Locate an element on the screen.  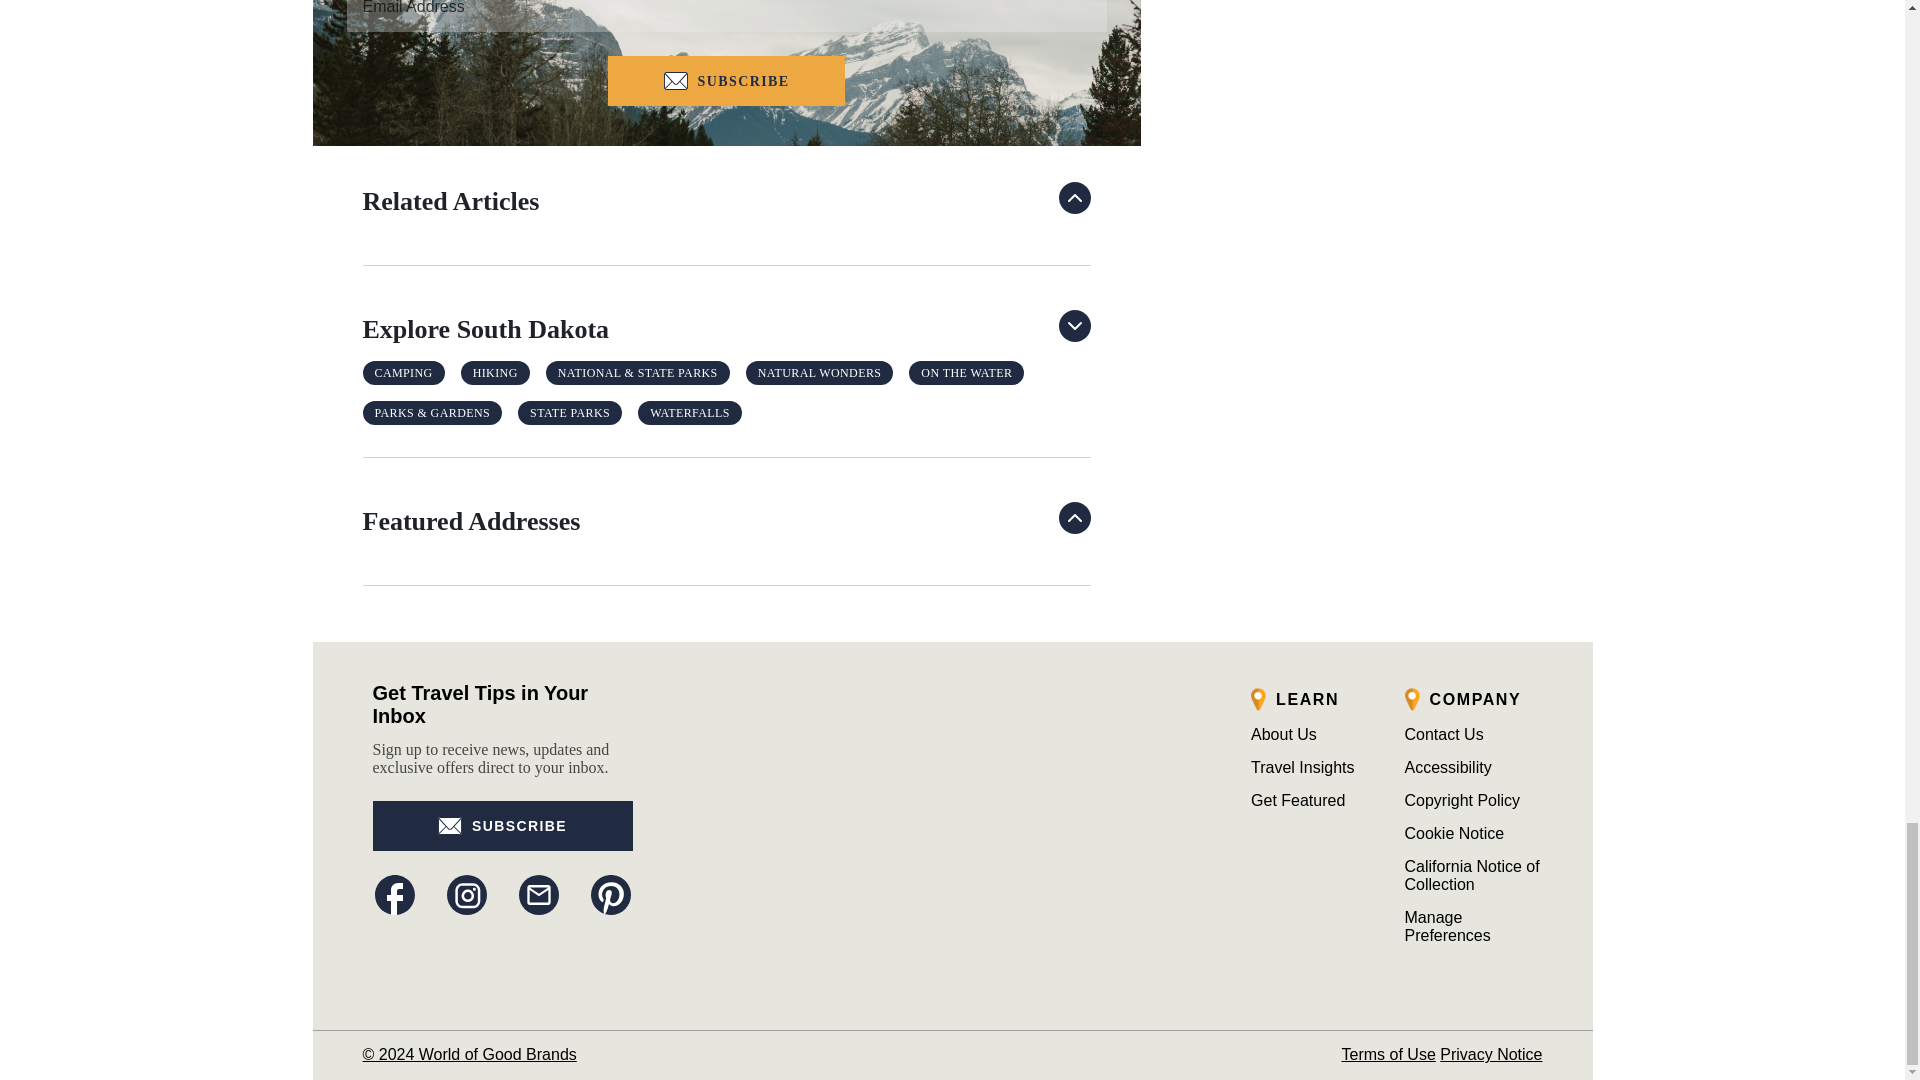
newsletter is located at coordinates (538, 894).